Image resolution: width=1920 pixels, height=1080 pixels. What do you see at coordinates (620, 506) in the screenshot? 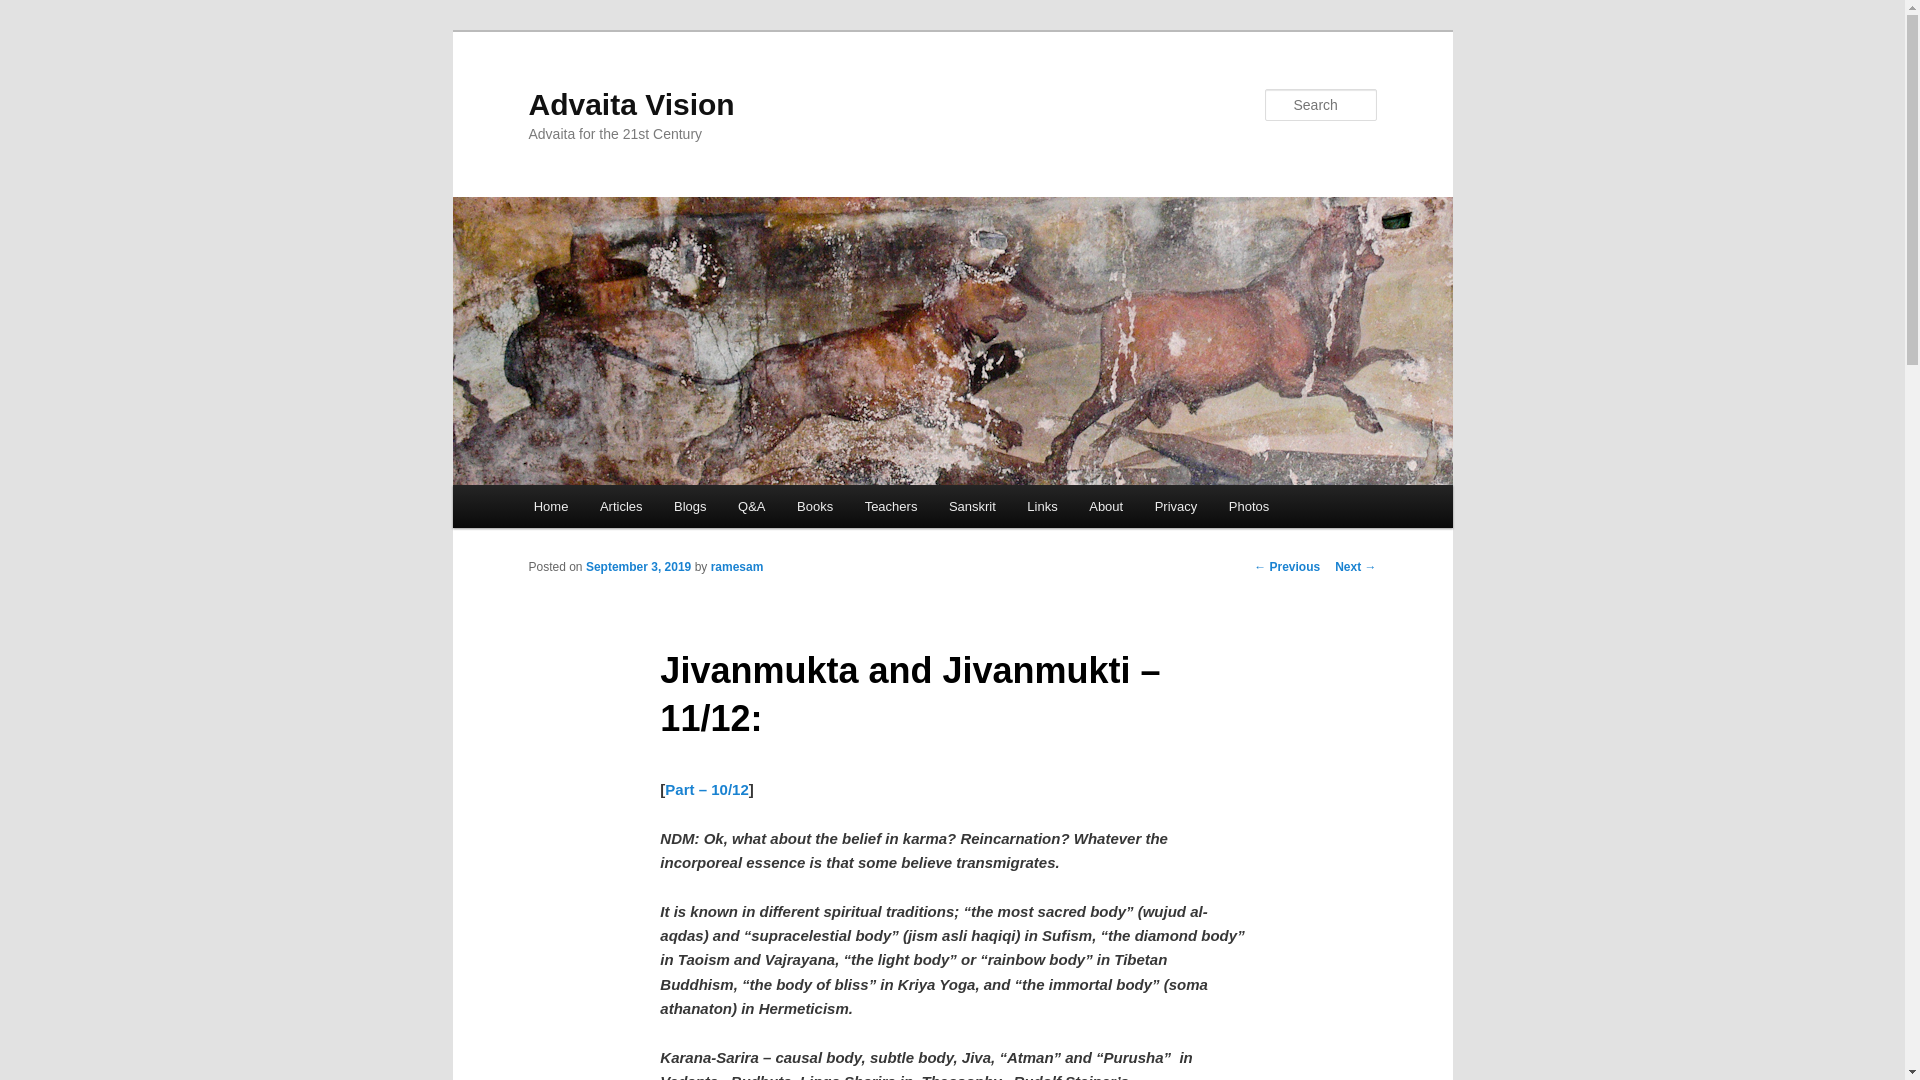
I see `Articles` at bounding box center [620, 506].